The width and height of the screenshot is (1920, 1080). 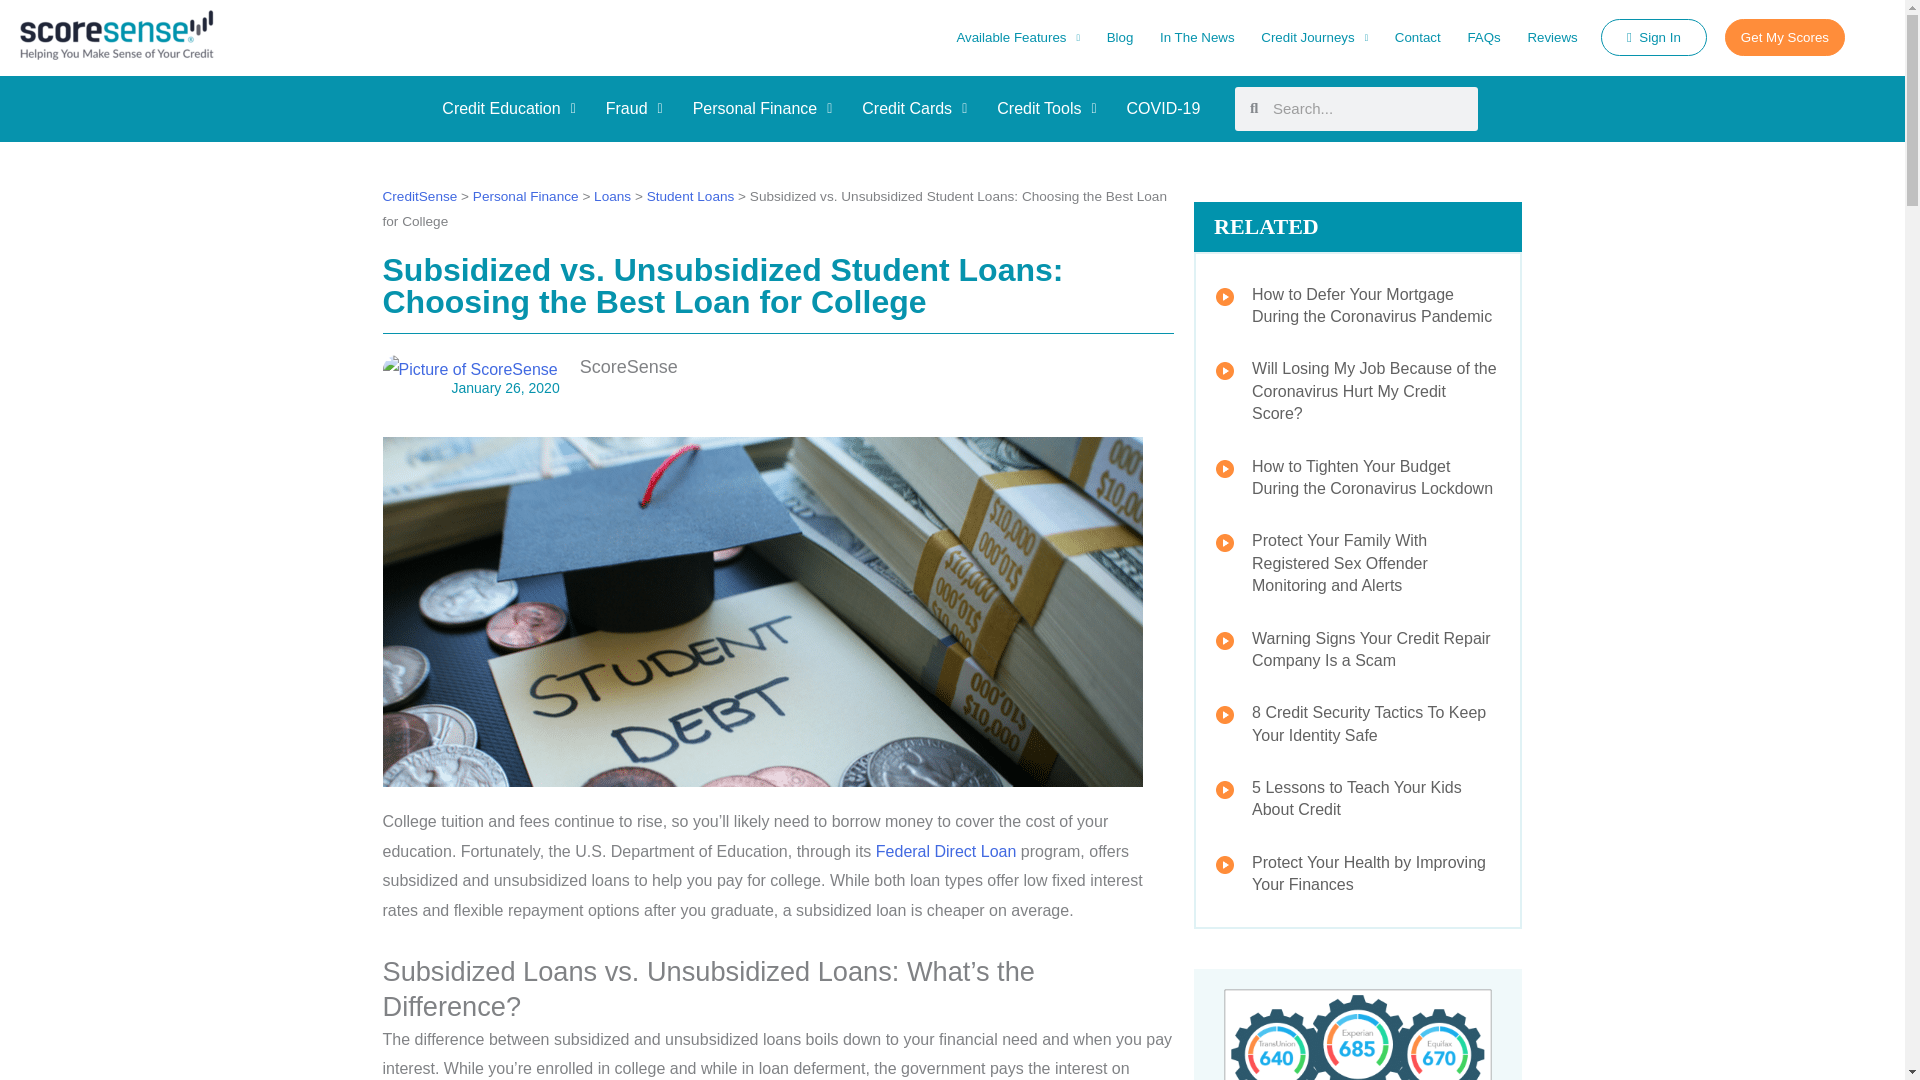 What do you see at coordinates (1197, 36) in the screenshot?
I see `In The News` at bounding box center [1197, 36].